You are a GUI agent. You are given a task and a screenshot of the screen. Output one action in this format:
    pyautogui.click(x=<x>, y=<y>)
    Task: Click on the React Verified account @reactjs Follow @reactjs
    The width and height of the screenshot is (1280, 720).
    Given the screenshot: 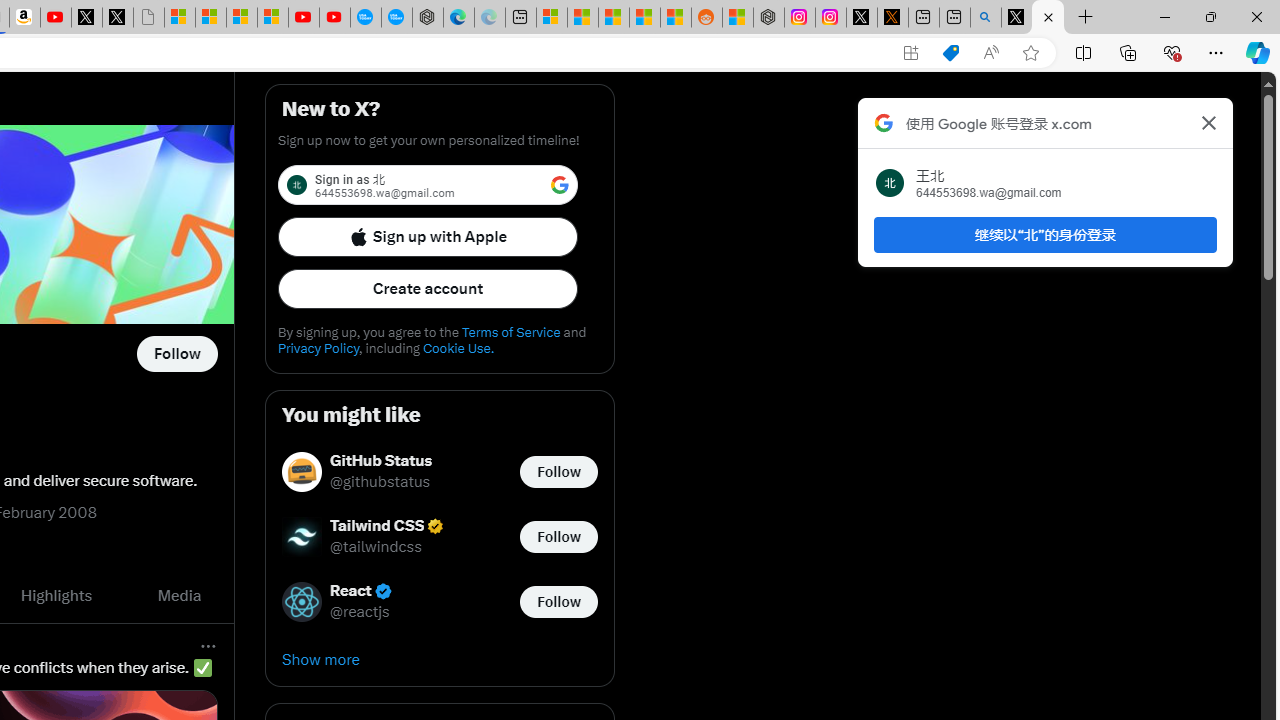 What is the action you would take?
    pyautogui.click(x=440, y=602)
    